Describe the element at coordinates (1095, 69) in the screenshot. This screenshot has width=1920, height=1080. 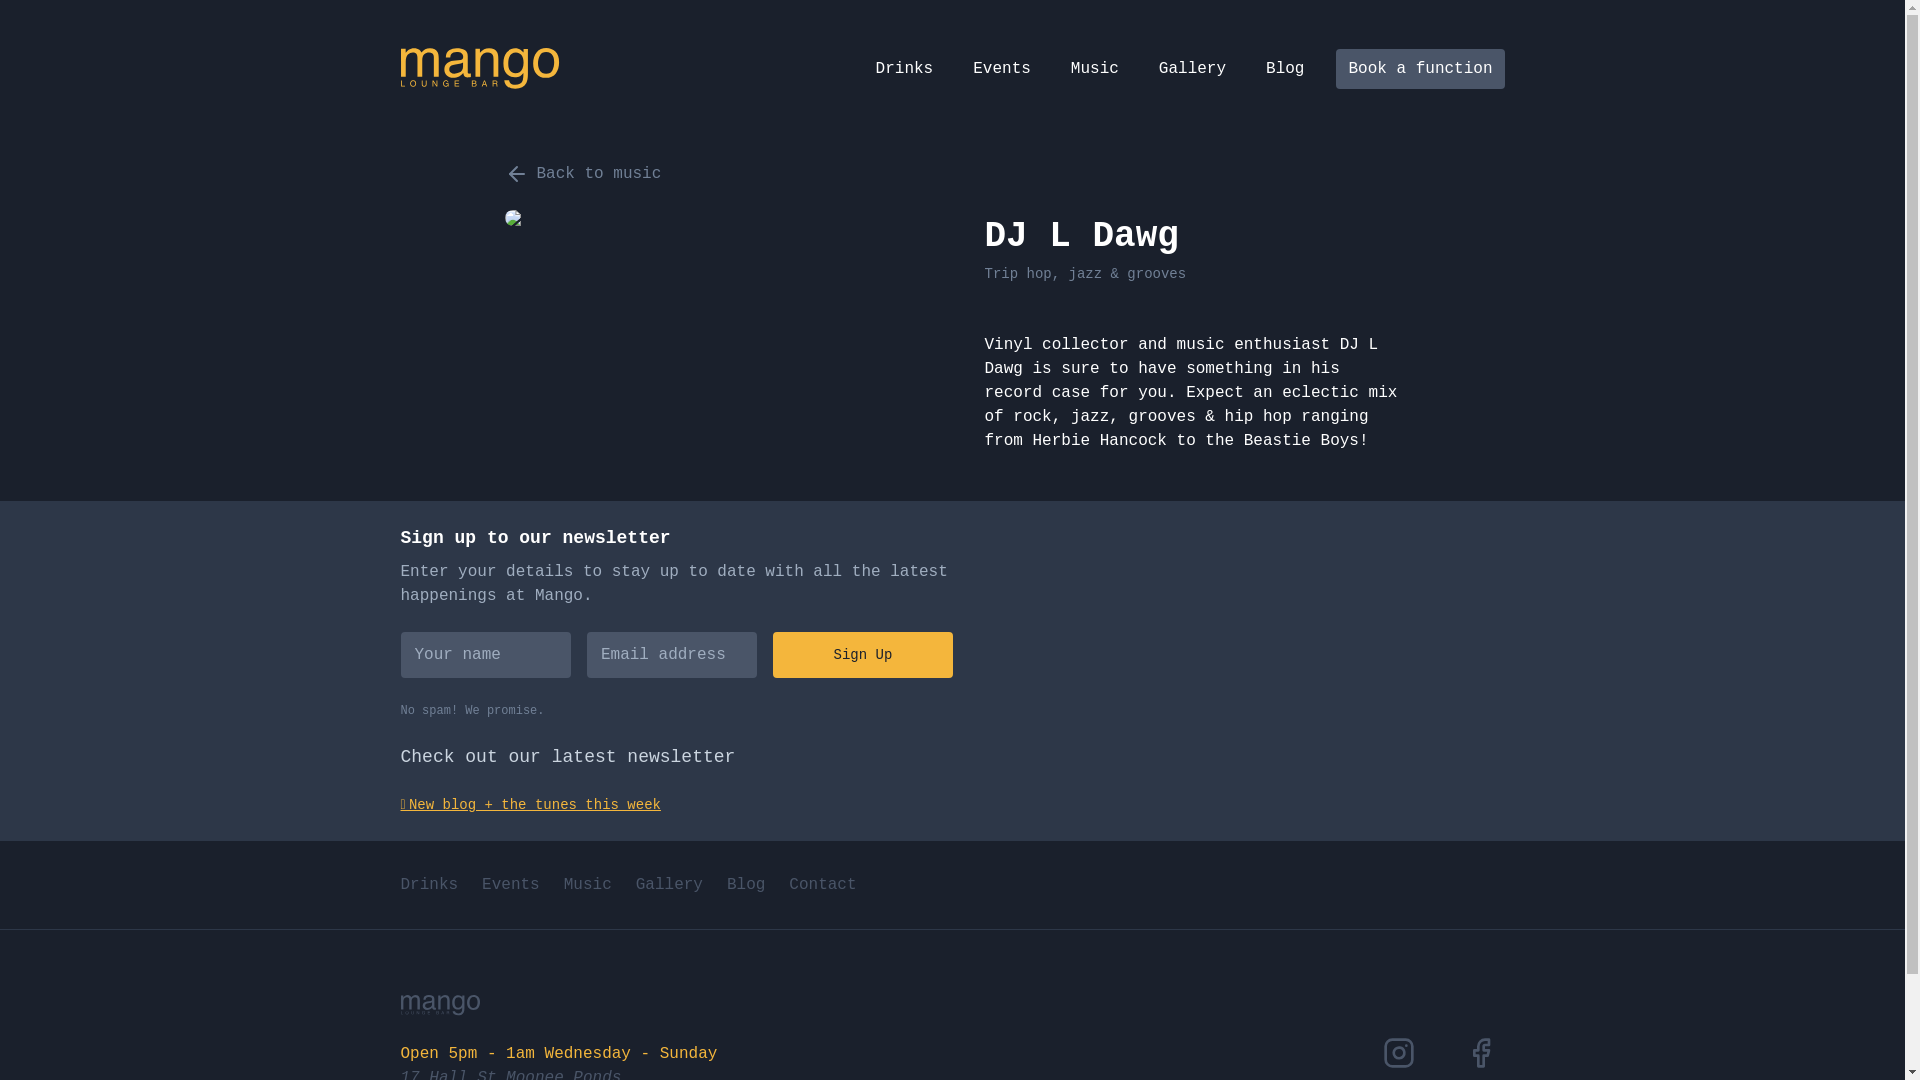
I see `Music` at that location.